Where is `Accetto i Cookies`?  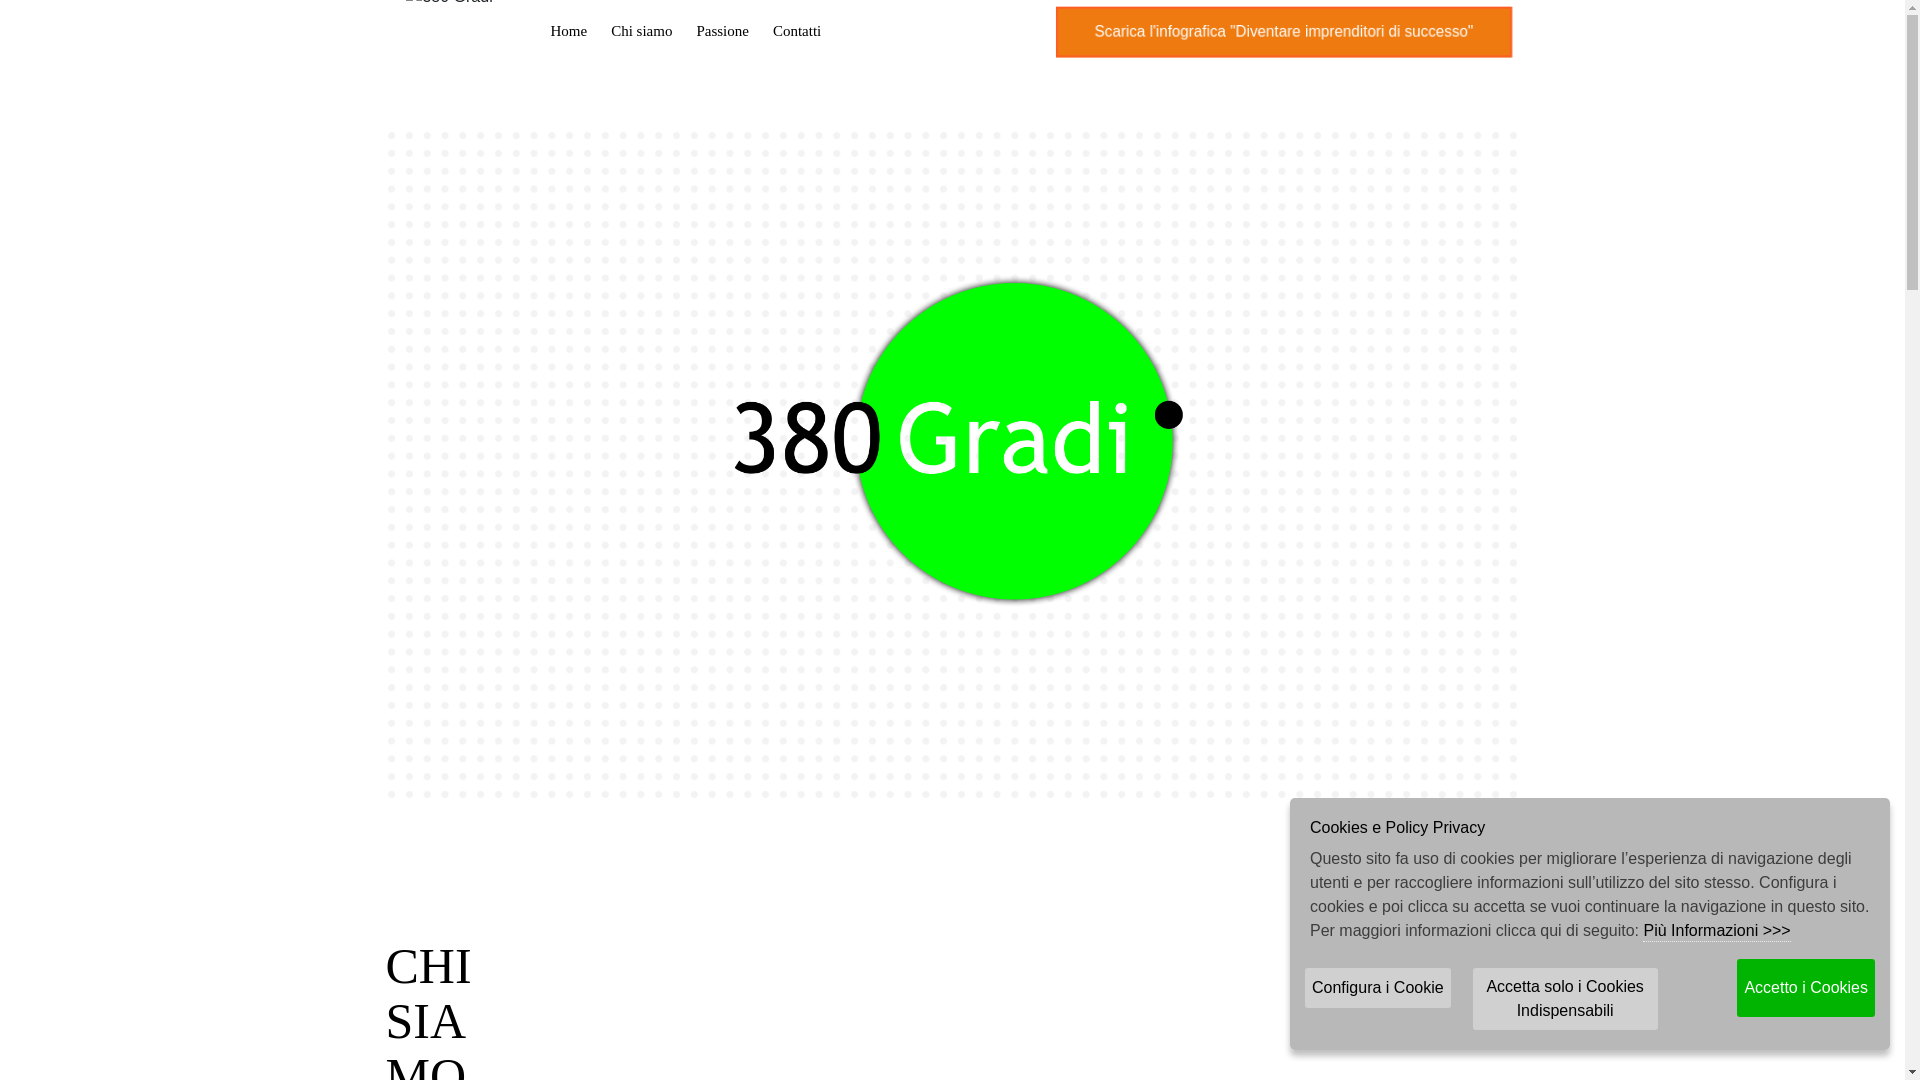
Accetto i Cookies is located at coordinates (1806, 988).